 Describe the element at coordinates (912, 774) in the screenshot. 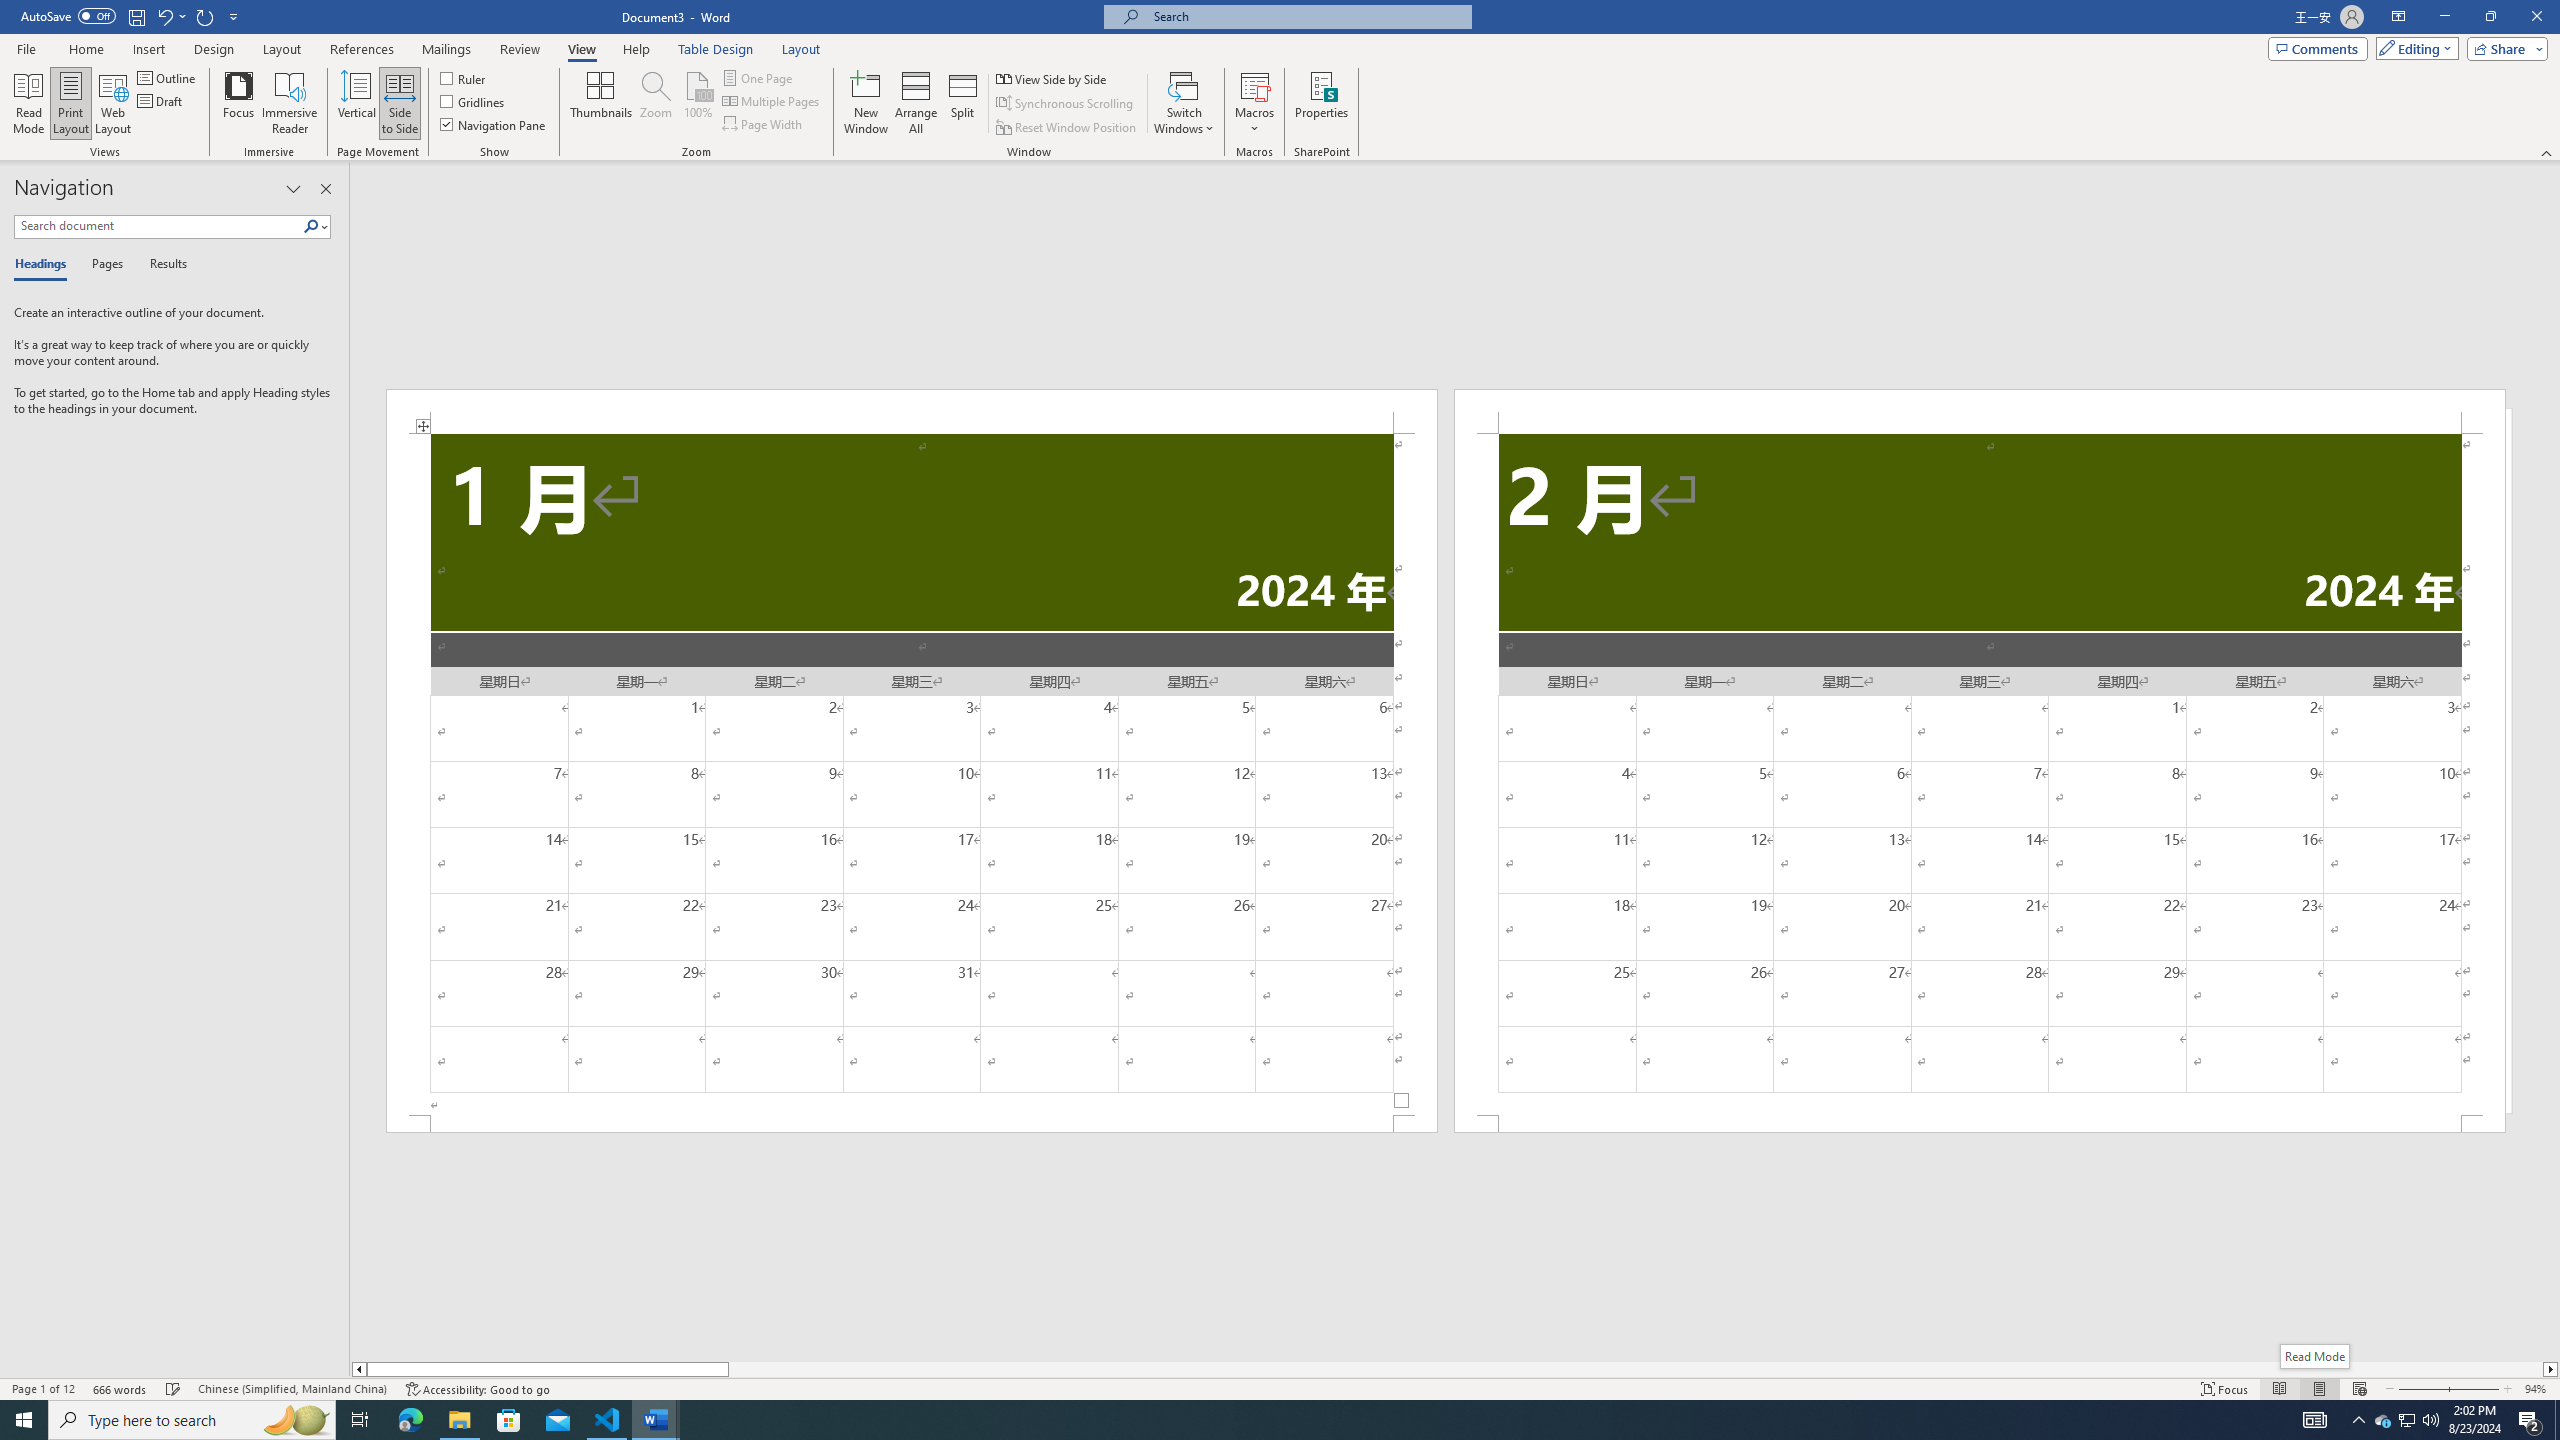

I see `Page 1 content` at that location.